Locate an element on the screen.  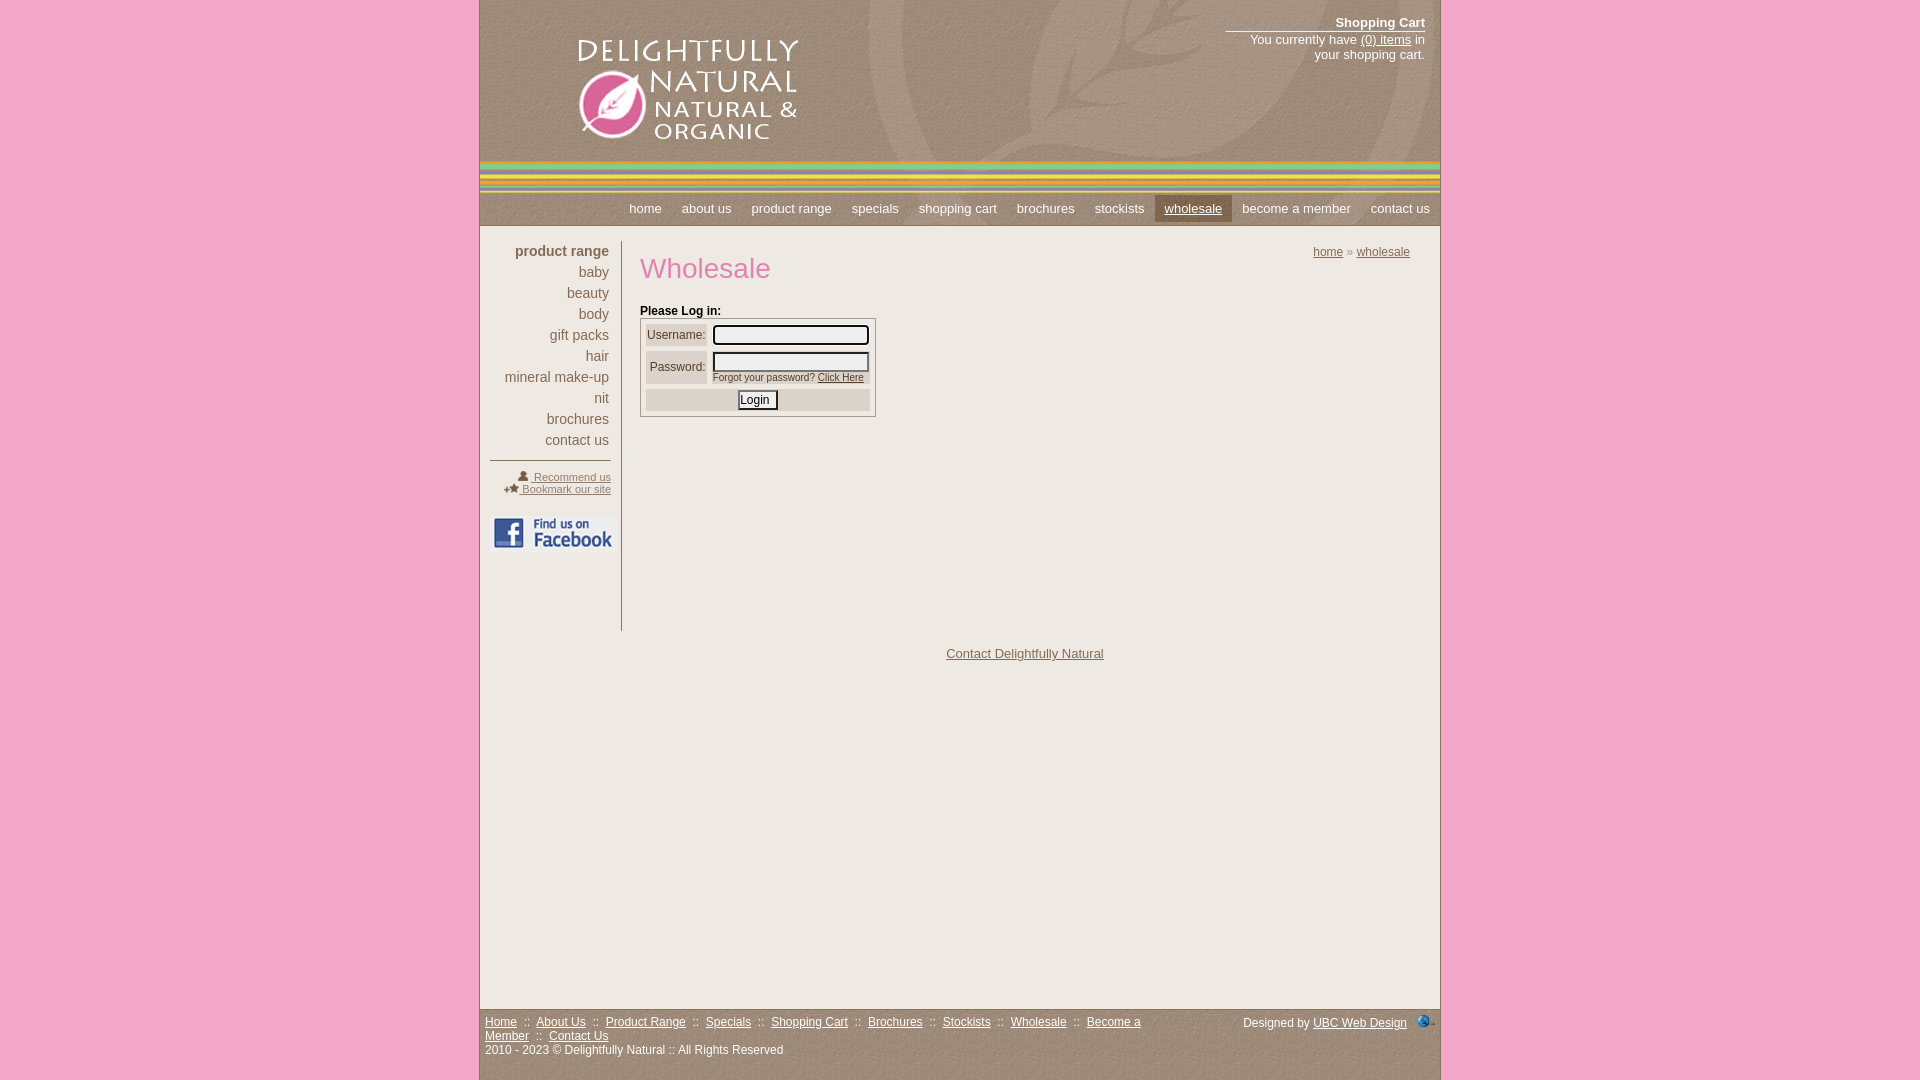
baby is located at coordinates (550, 272).